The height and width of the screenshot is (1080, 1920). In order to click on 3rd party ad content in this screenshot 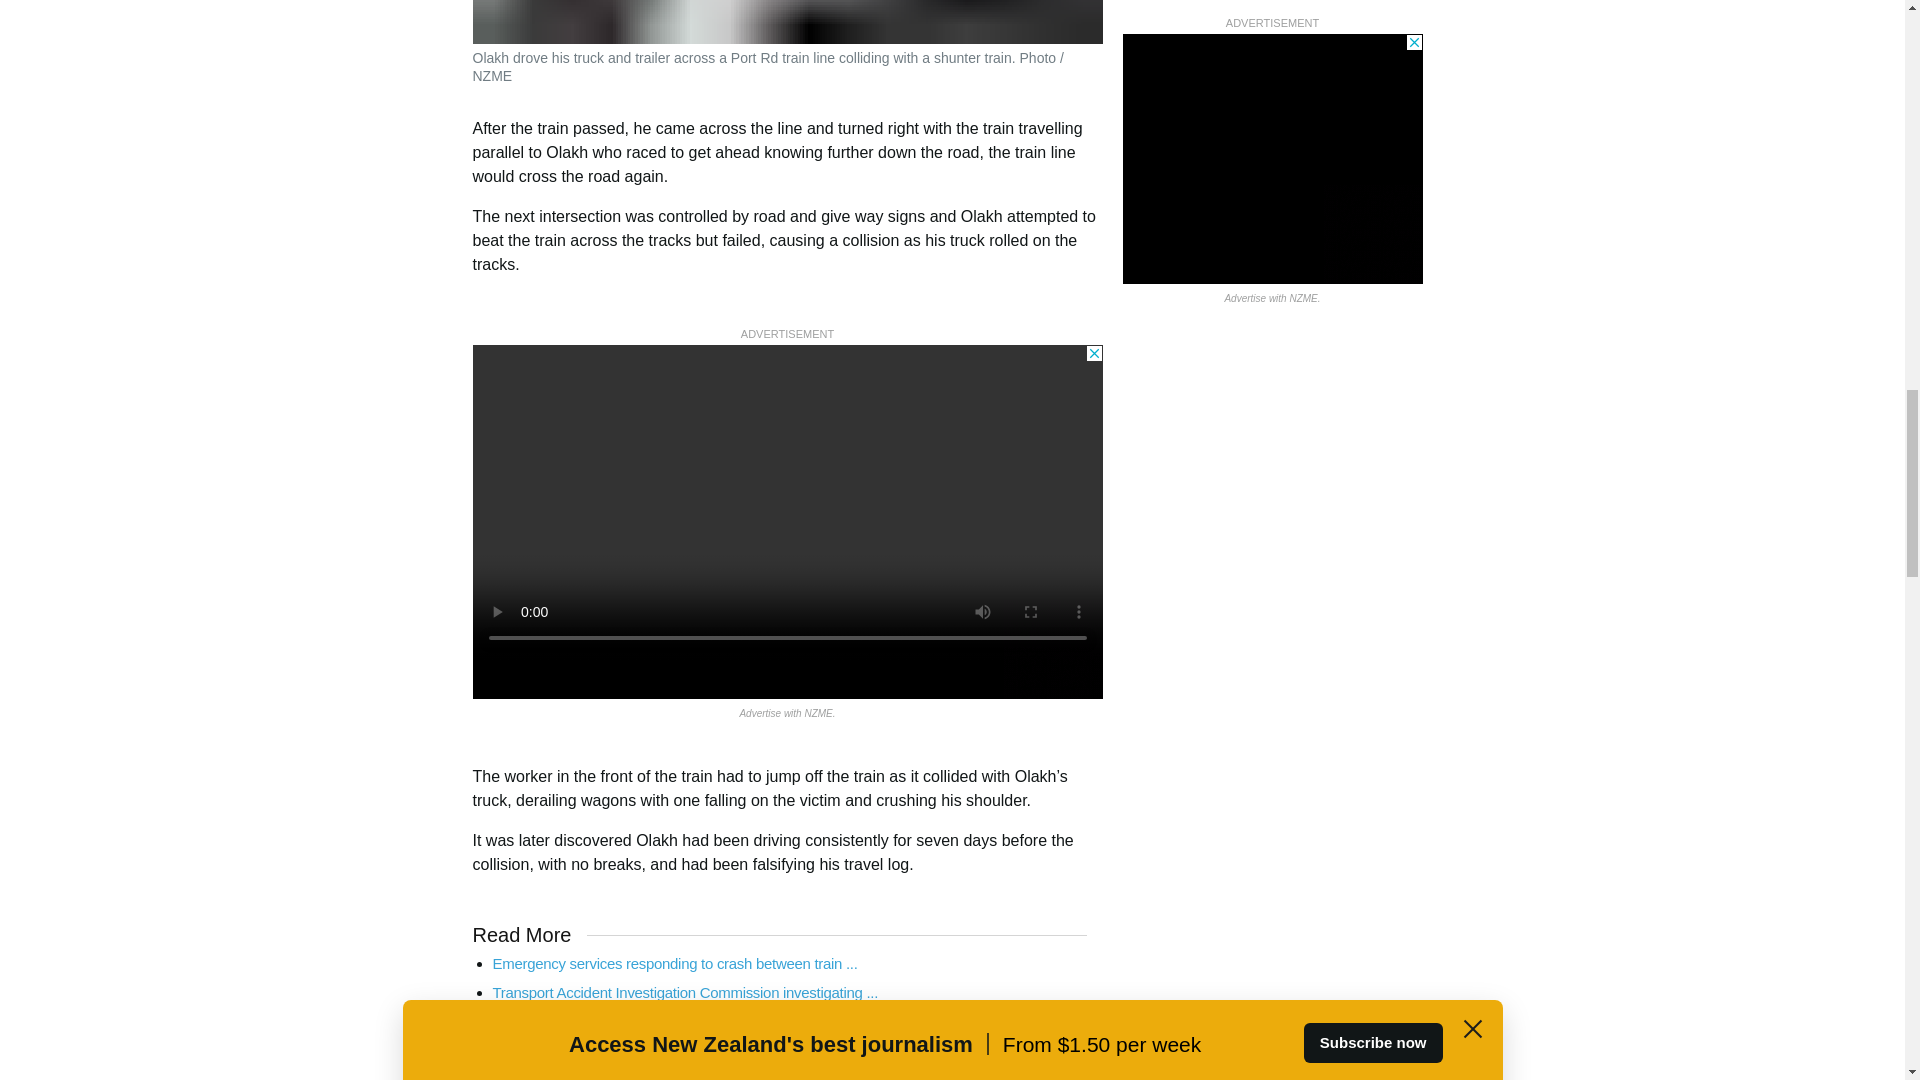, I will do `click(1272, 123)`.